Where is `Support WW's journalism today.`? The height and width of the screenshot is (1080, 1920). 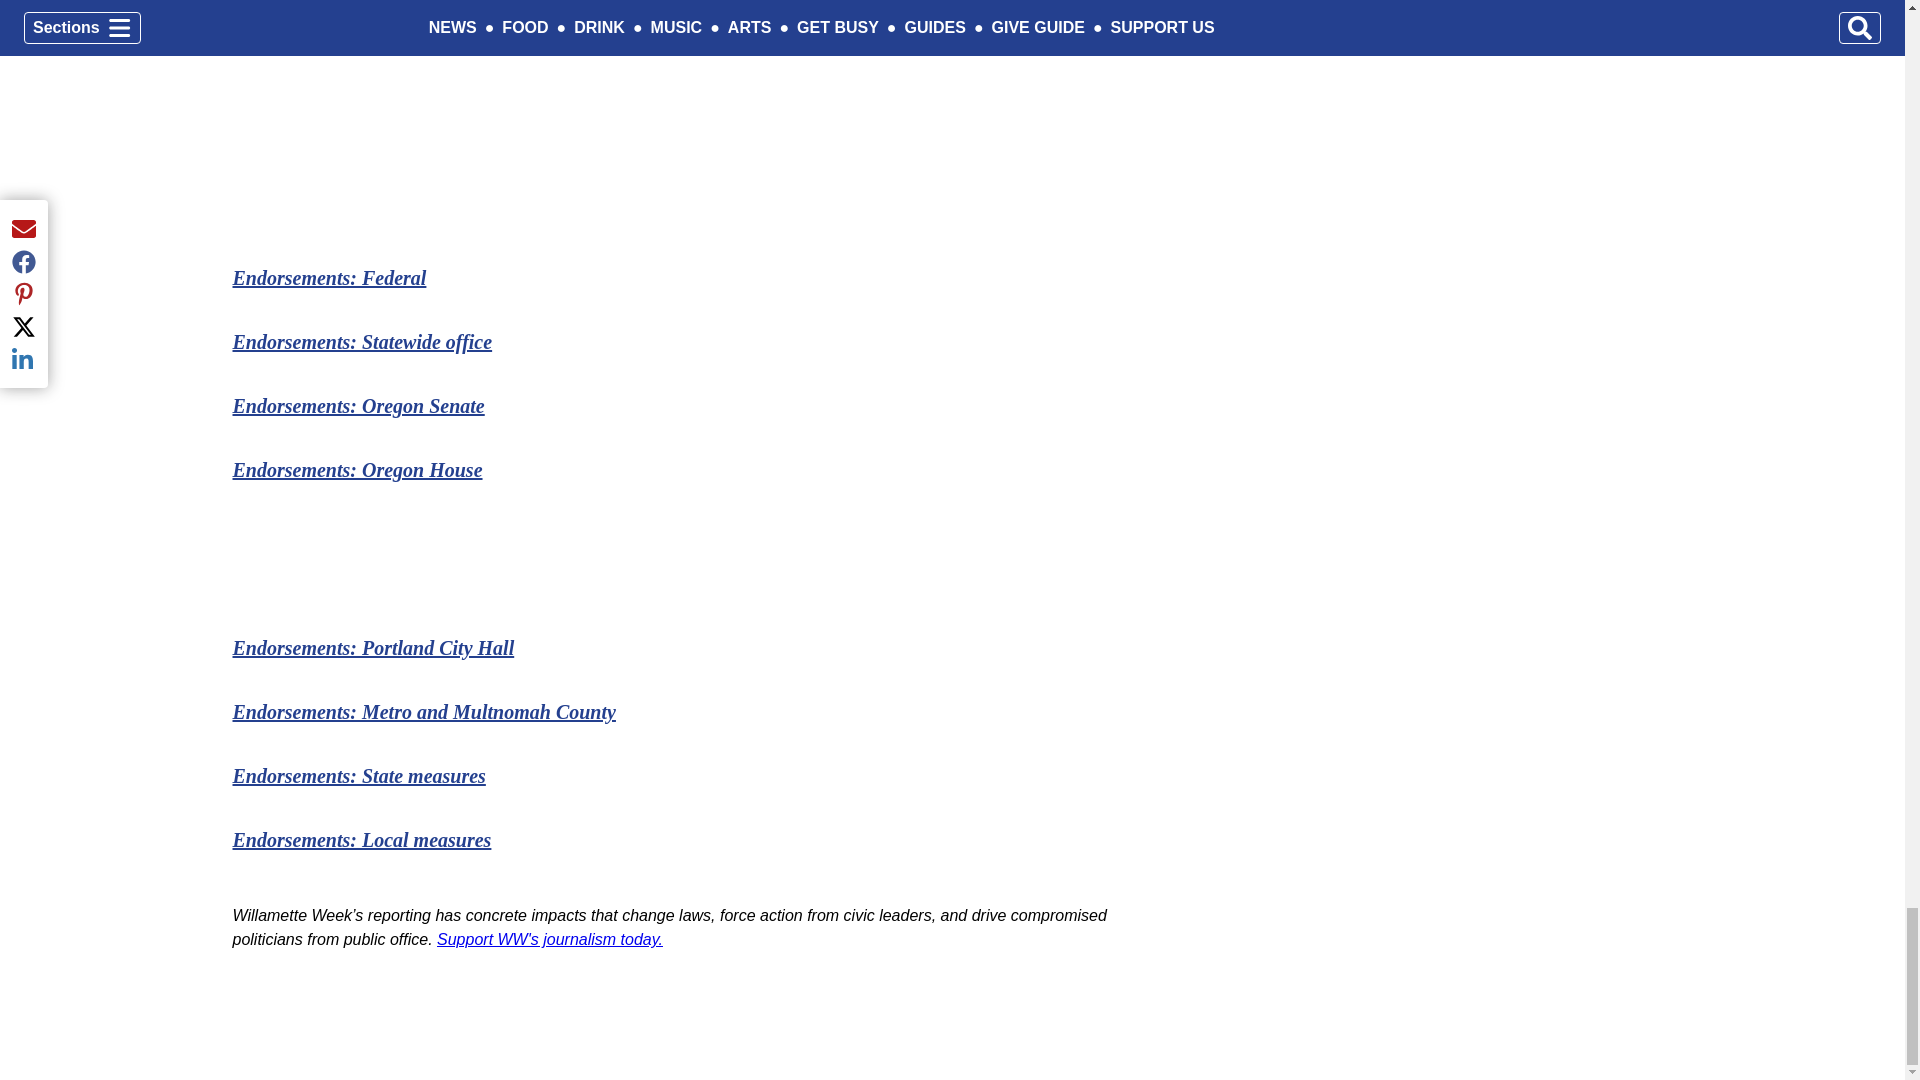 Support WW's journalism today. is located at coordinates (550, 939).